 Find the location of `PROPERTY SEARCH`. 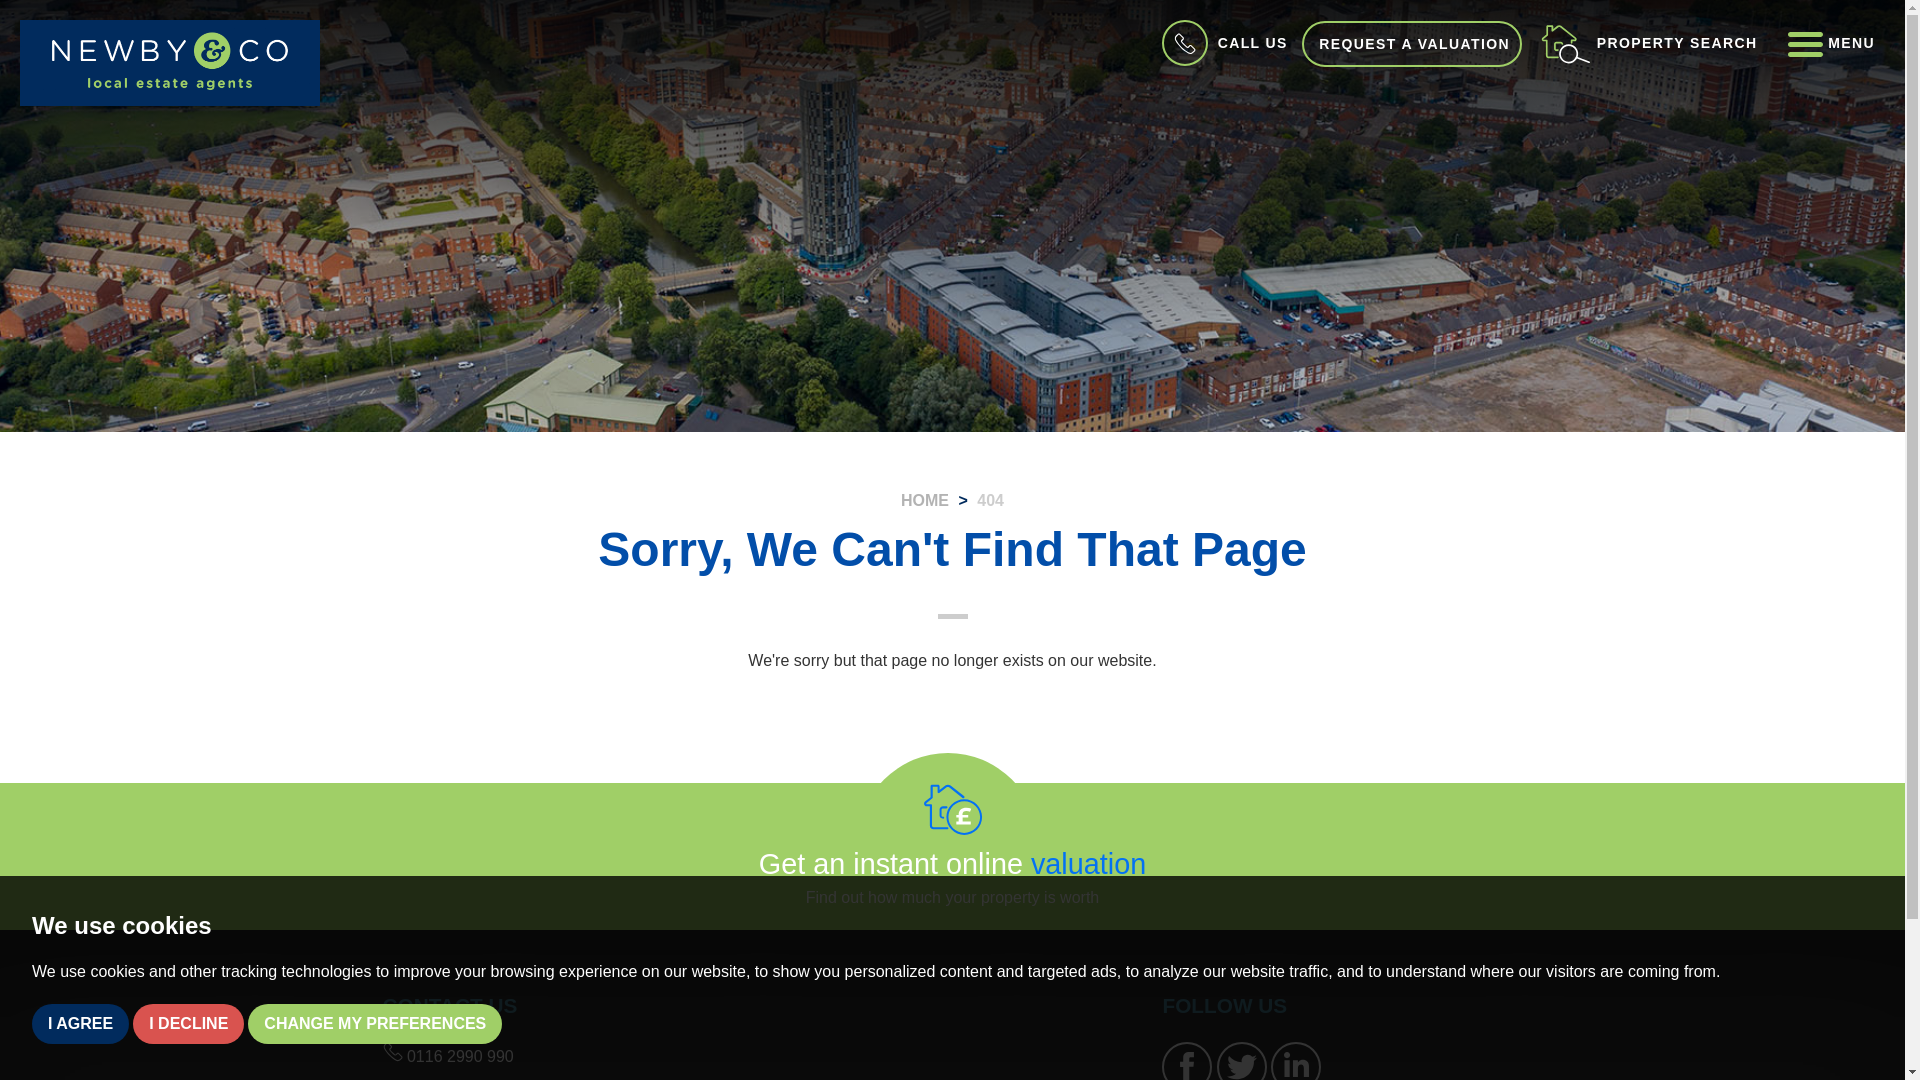

PROPERTY SEARCH is located at coordinates (1649, 42).